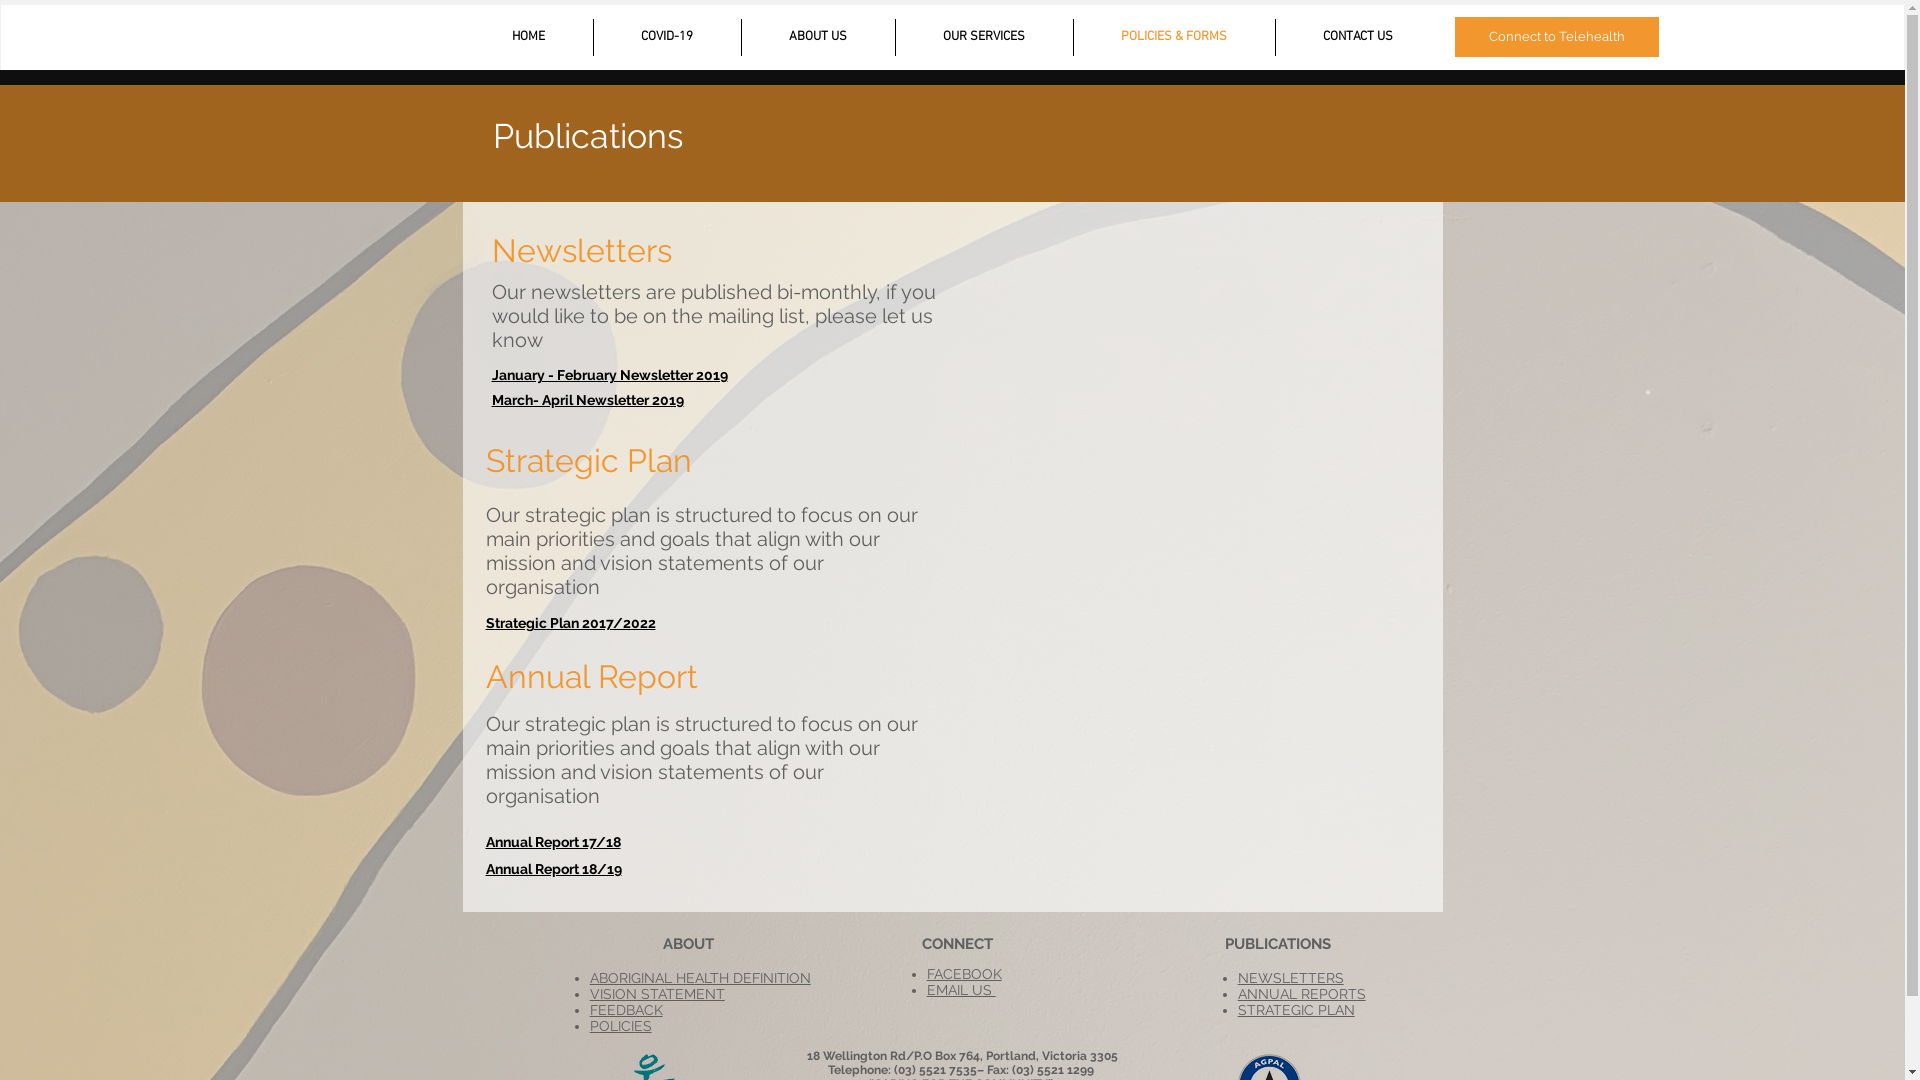 Image resolution: width=1920 pixels, height=1080 pixels. I want to click on OUR SERVICES, so click(984, 38).